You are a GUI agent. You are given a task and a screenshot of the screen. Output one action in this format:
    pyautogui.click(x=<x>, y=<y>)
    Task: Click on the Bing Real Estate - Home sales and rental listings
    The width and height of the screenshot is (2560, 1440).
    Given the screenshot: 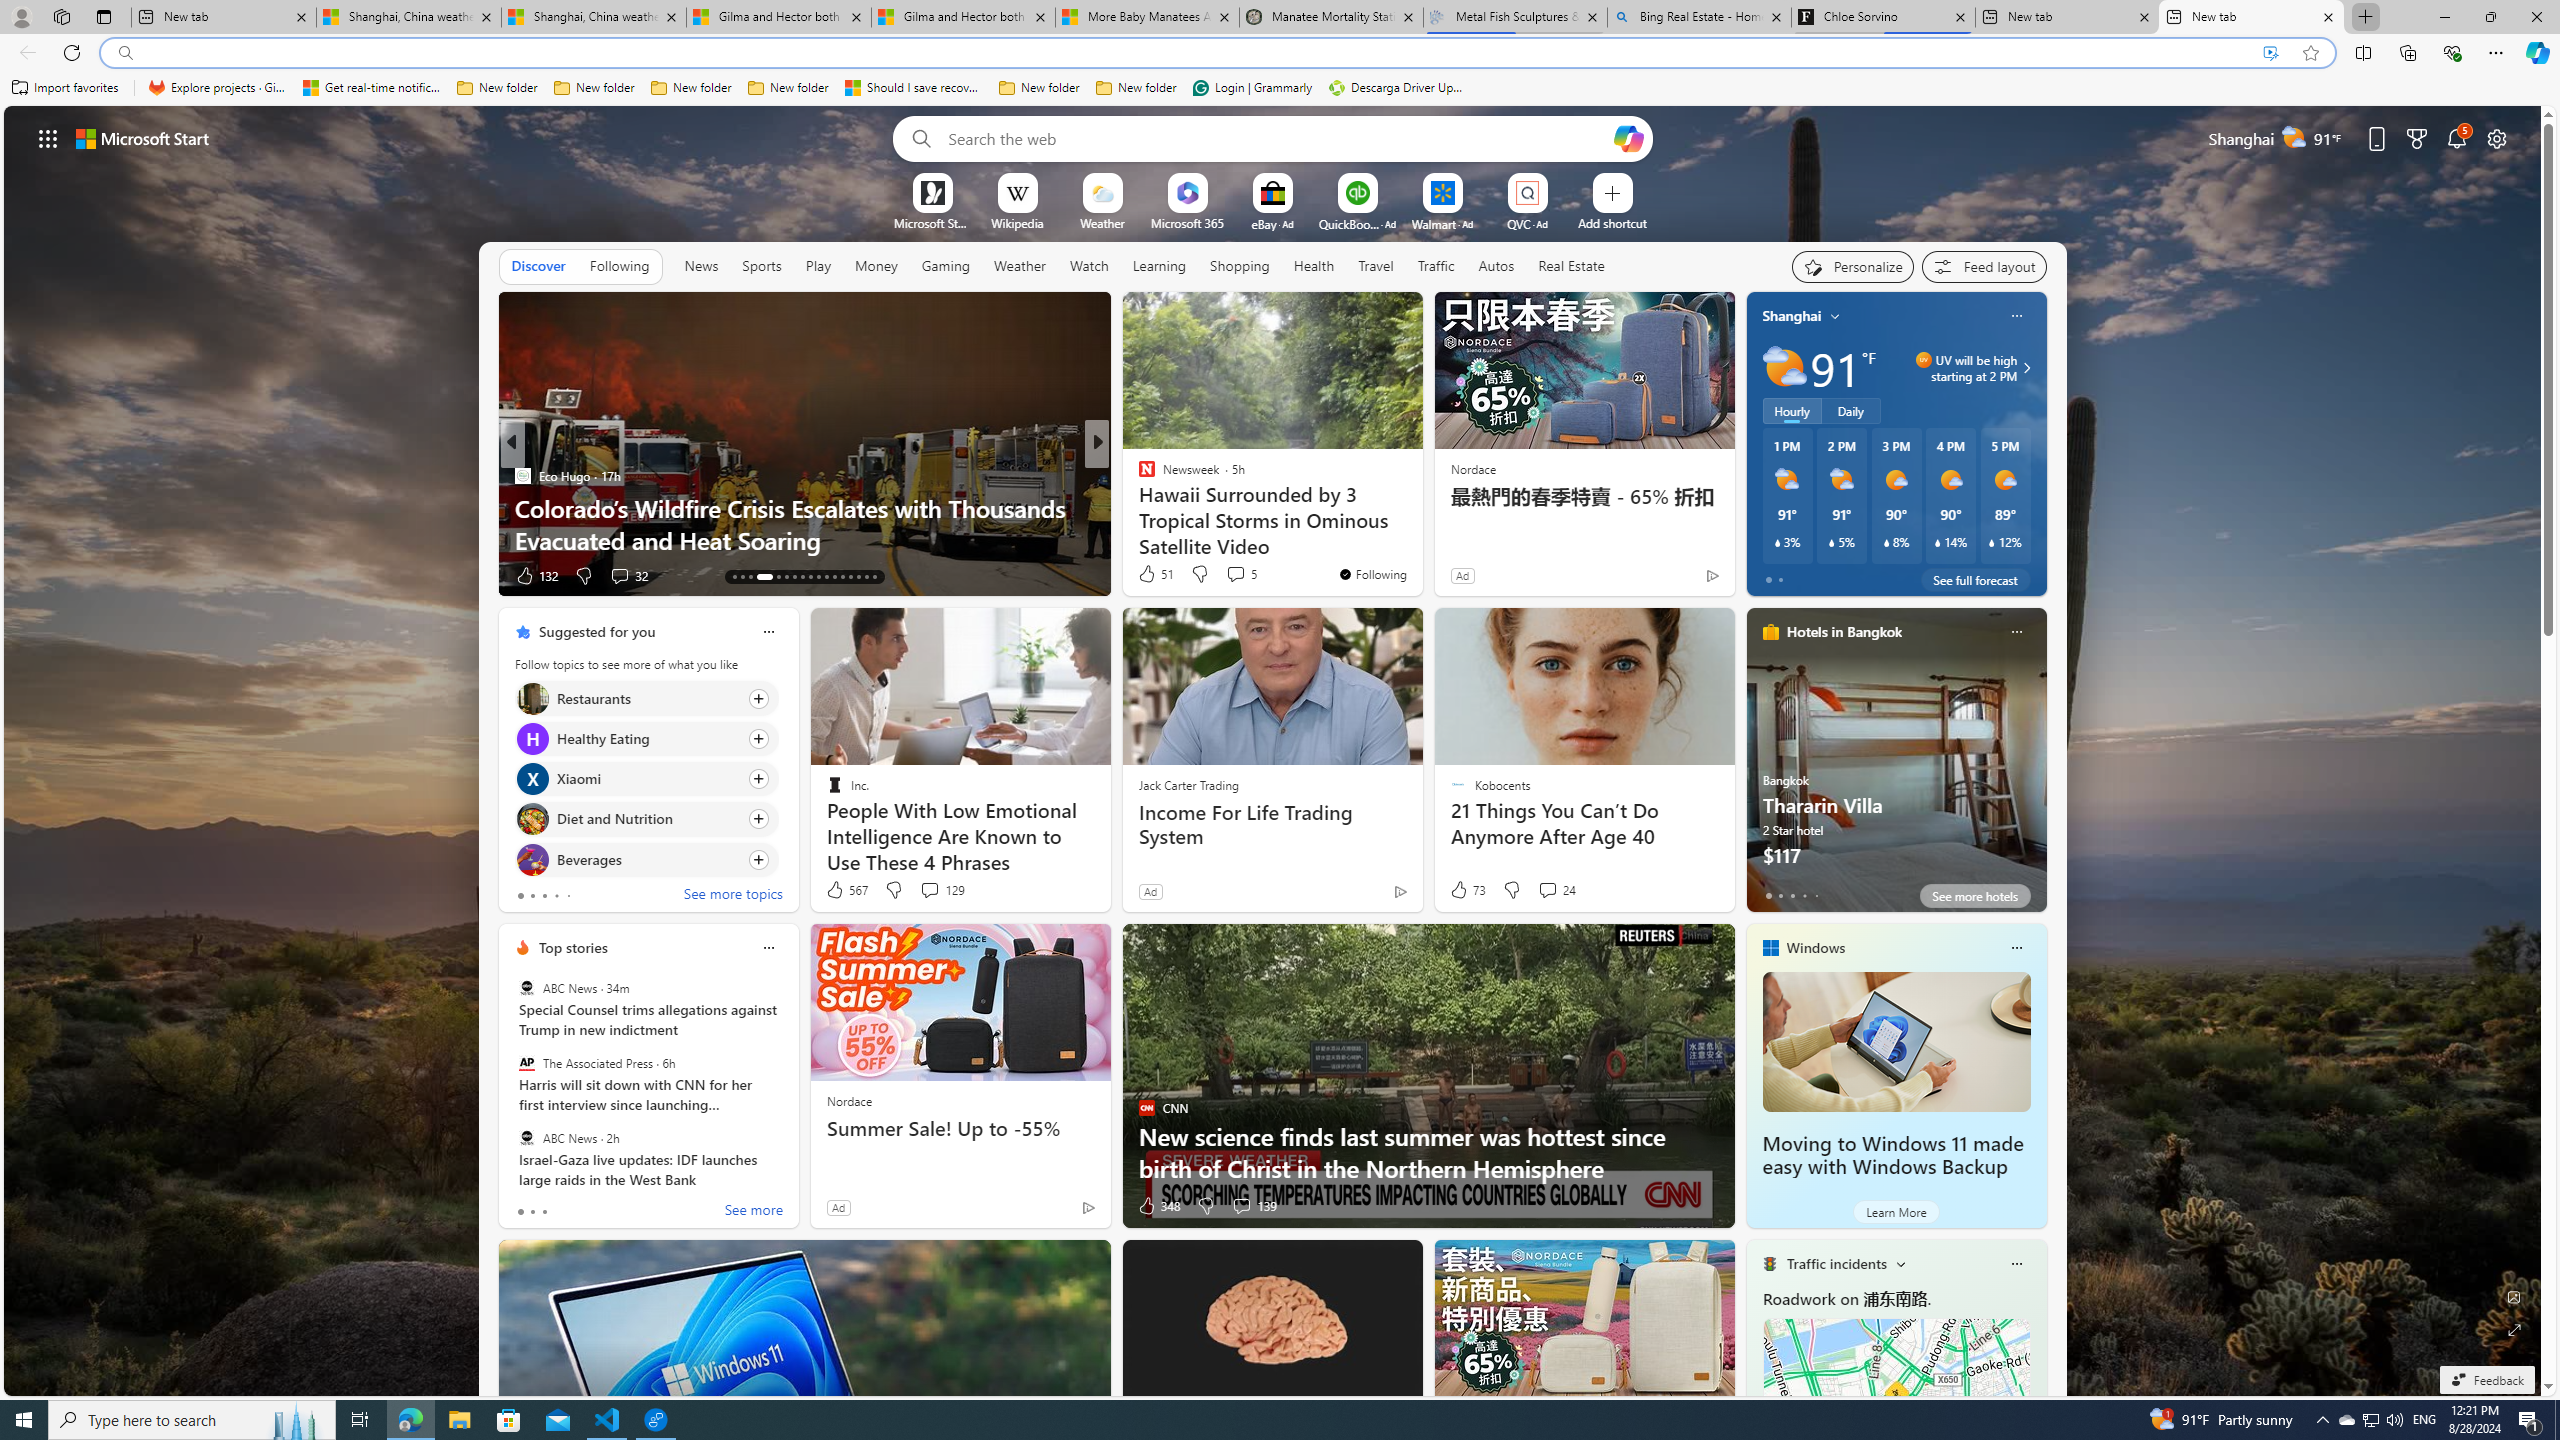 What is the action you would take?
    pyautogui.click(x=1700, y=17)
    